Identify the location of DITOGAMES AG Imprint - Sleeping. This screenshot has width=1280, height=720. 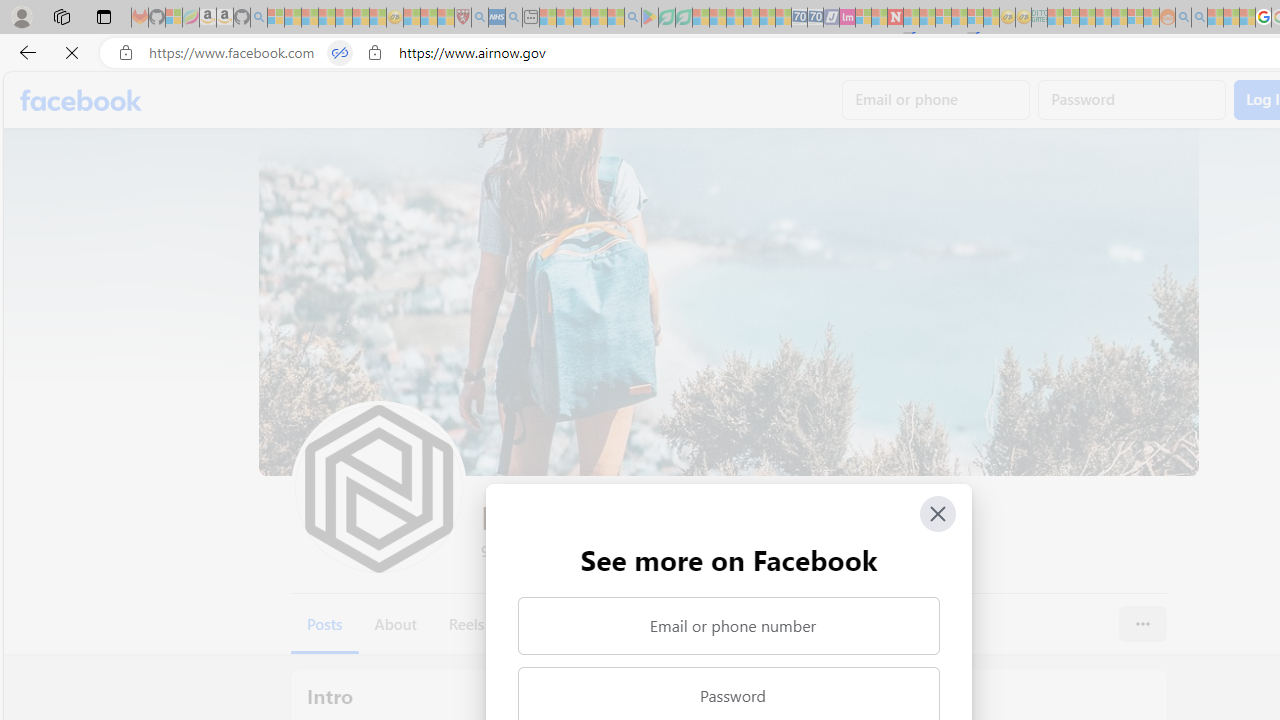
(1039, 18).